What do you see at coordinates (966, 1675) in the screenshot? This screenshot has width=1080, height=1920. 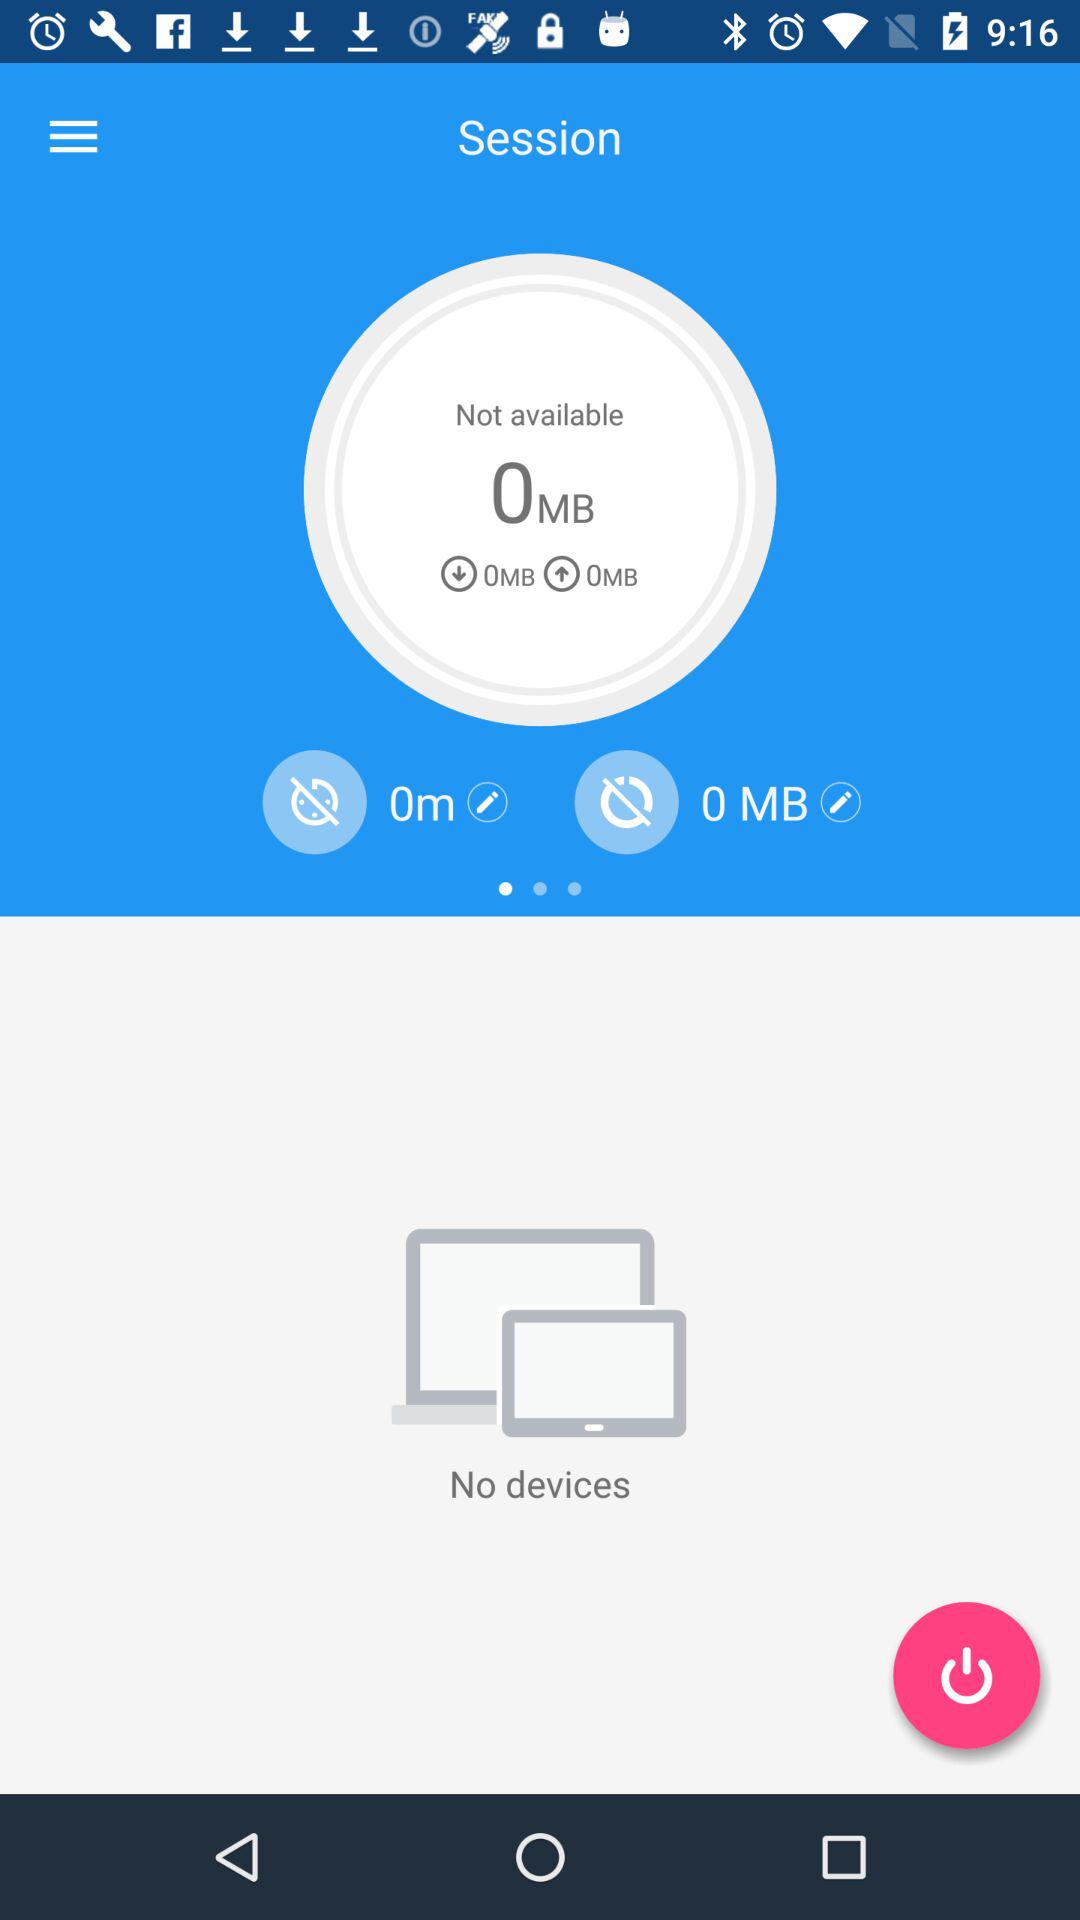 I see `launch the icon below no devices item` at bounding box center [966, 1675].